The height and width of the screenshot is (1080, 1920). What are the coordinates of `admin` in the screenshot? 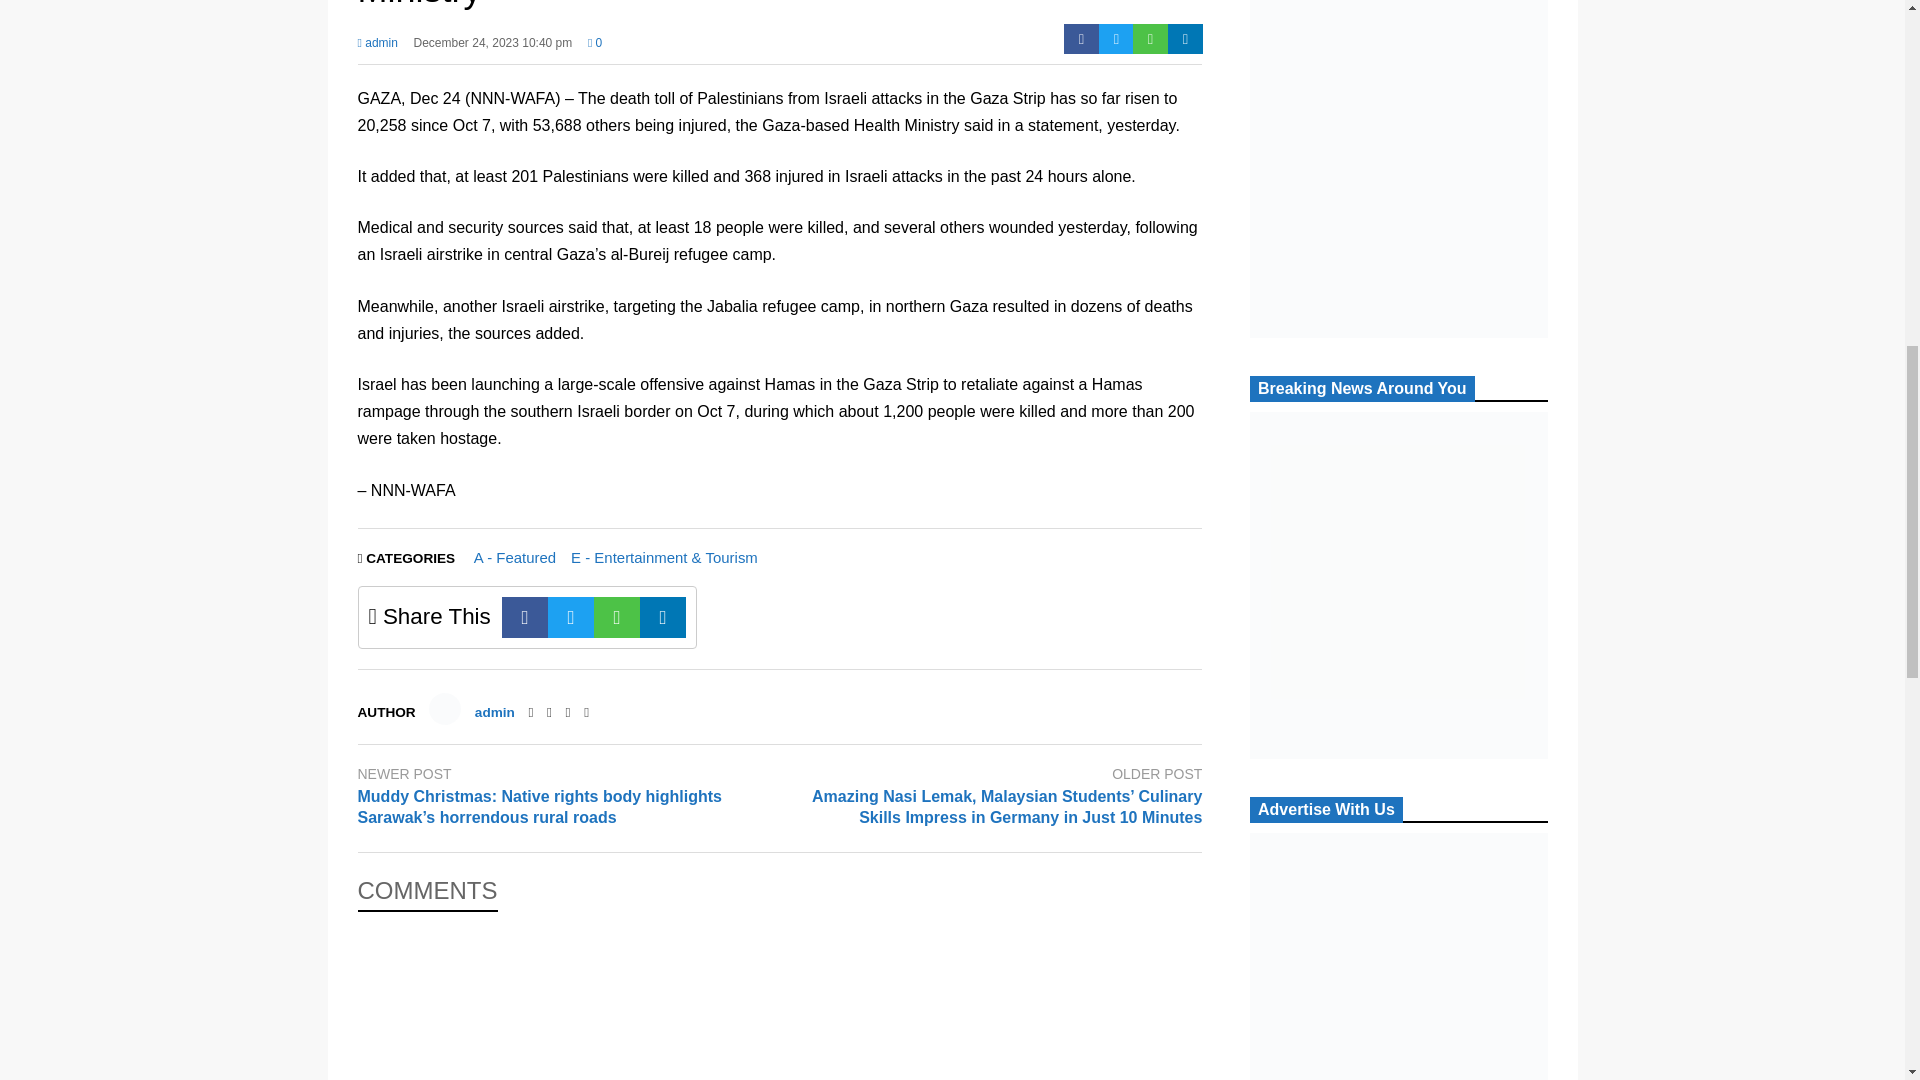 It's located at (377, 48).